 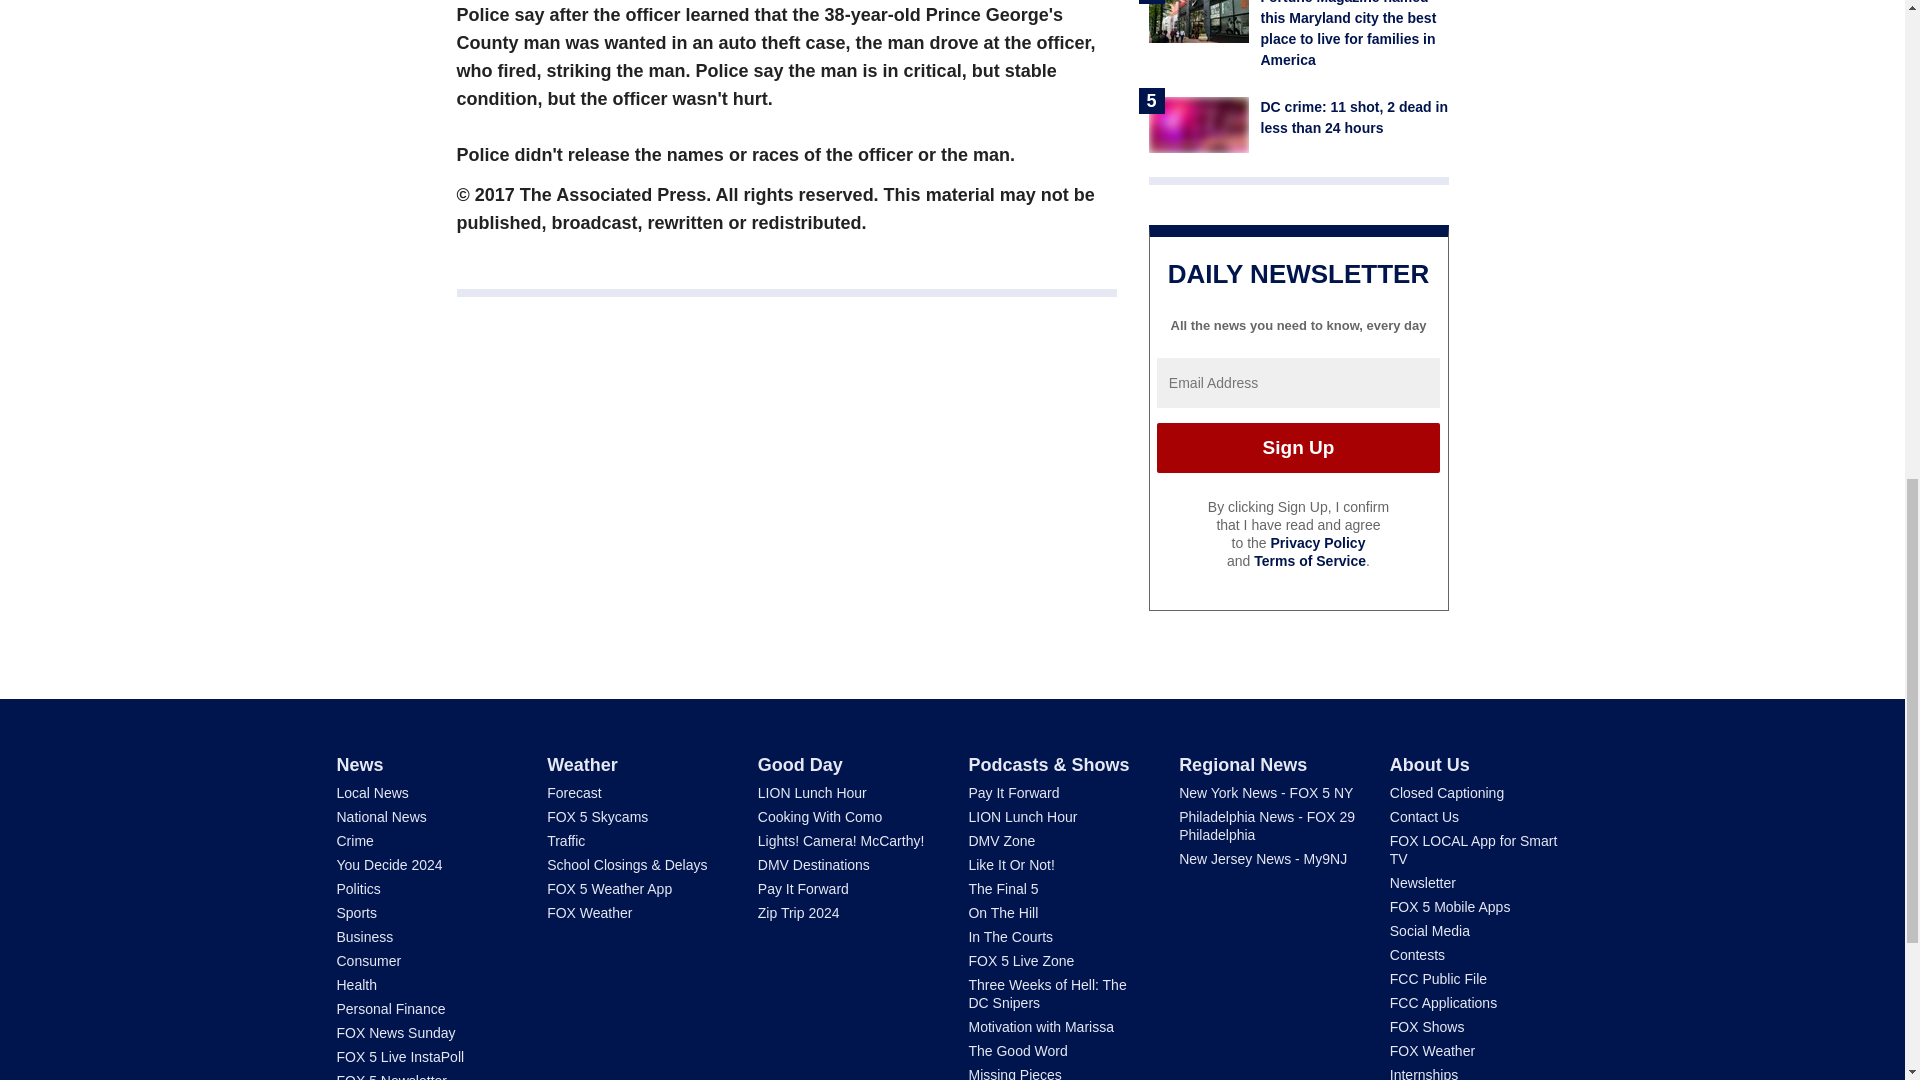 I want to click on Sign Up, so click(x=1298, y=448).